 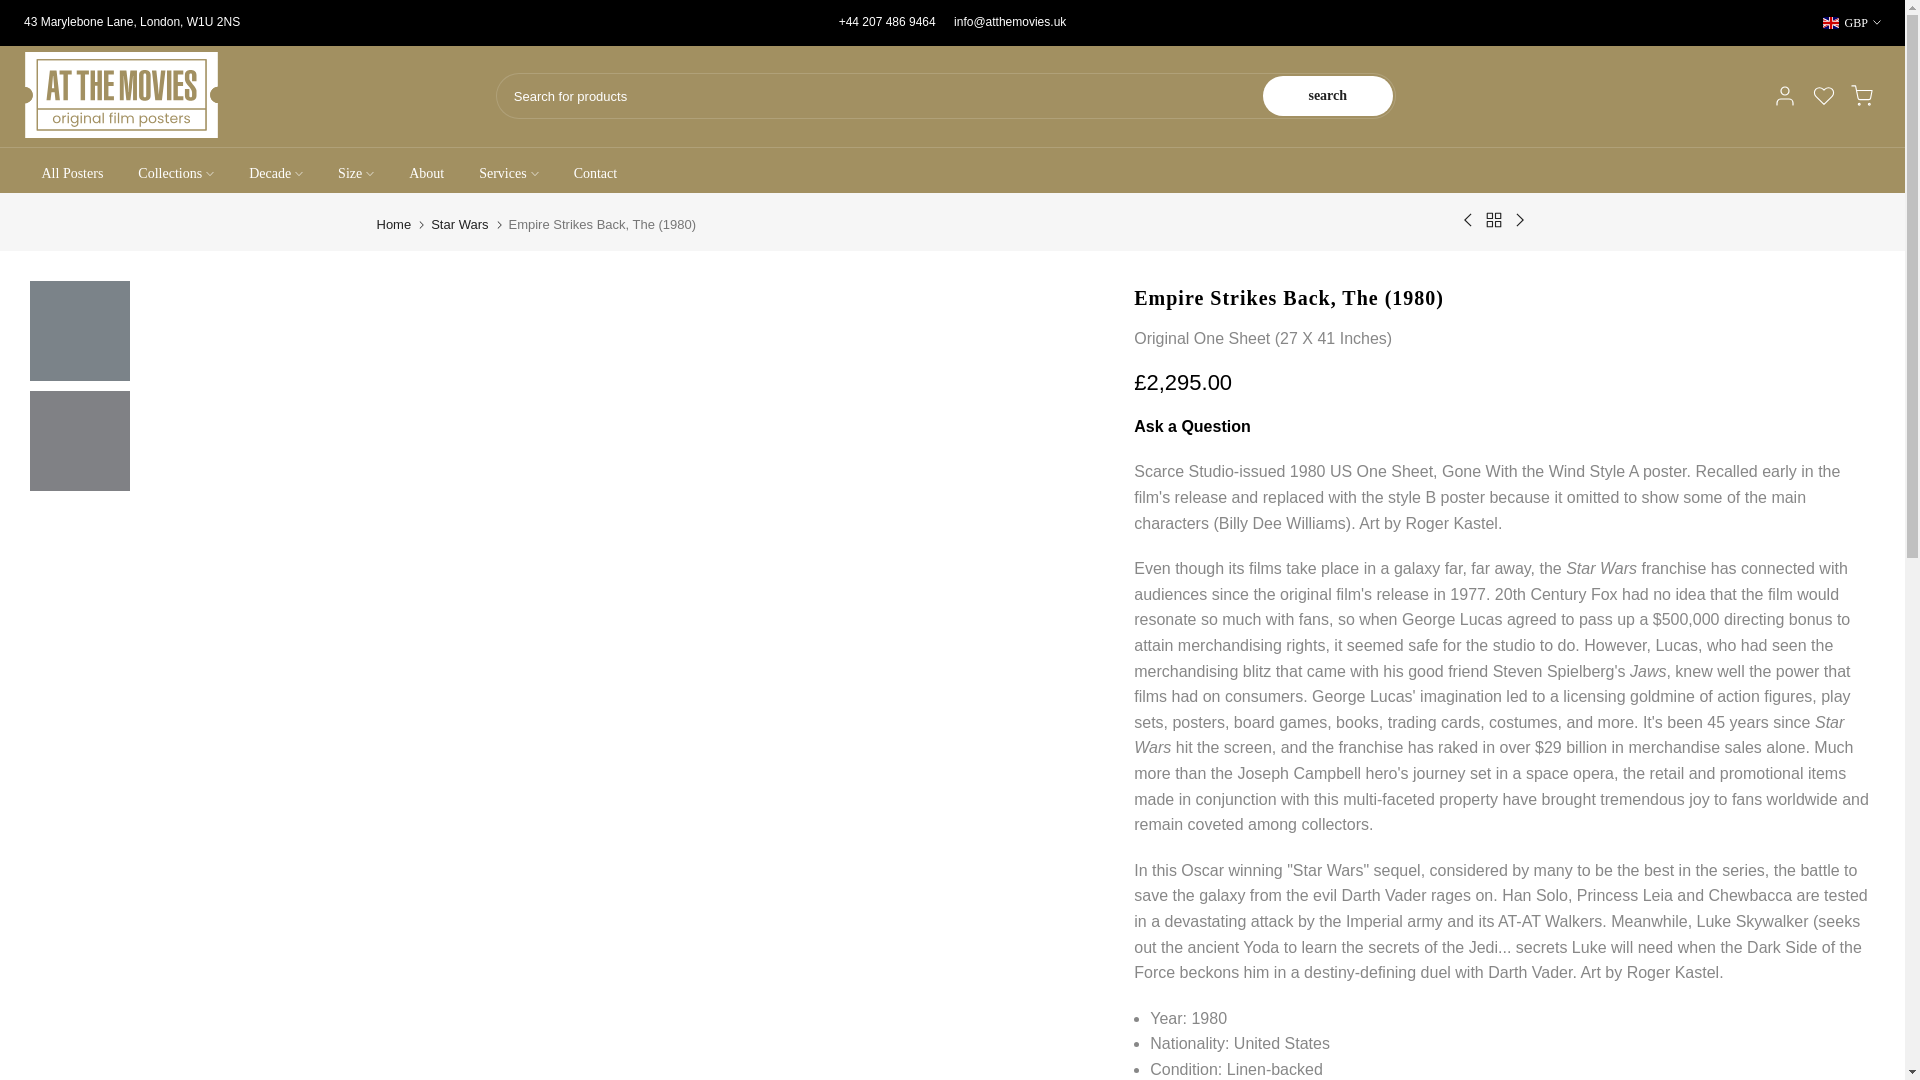 I want to click on Skip to content, so click(x=14, y=10).